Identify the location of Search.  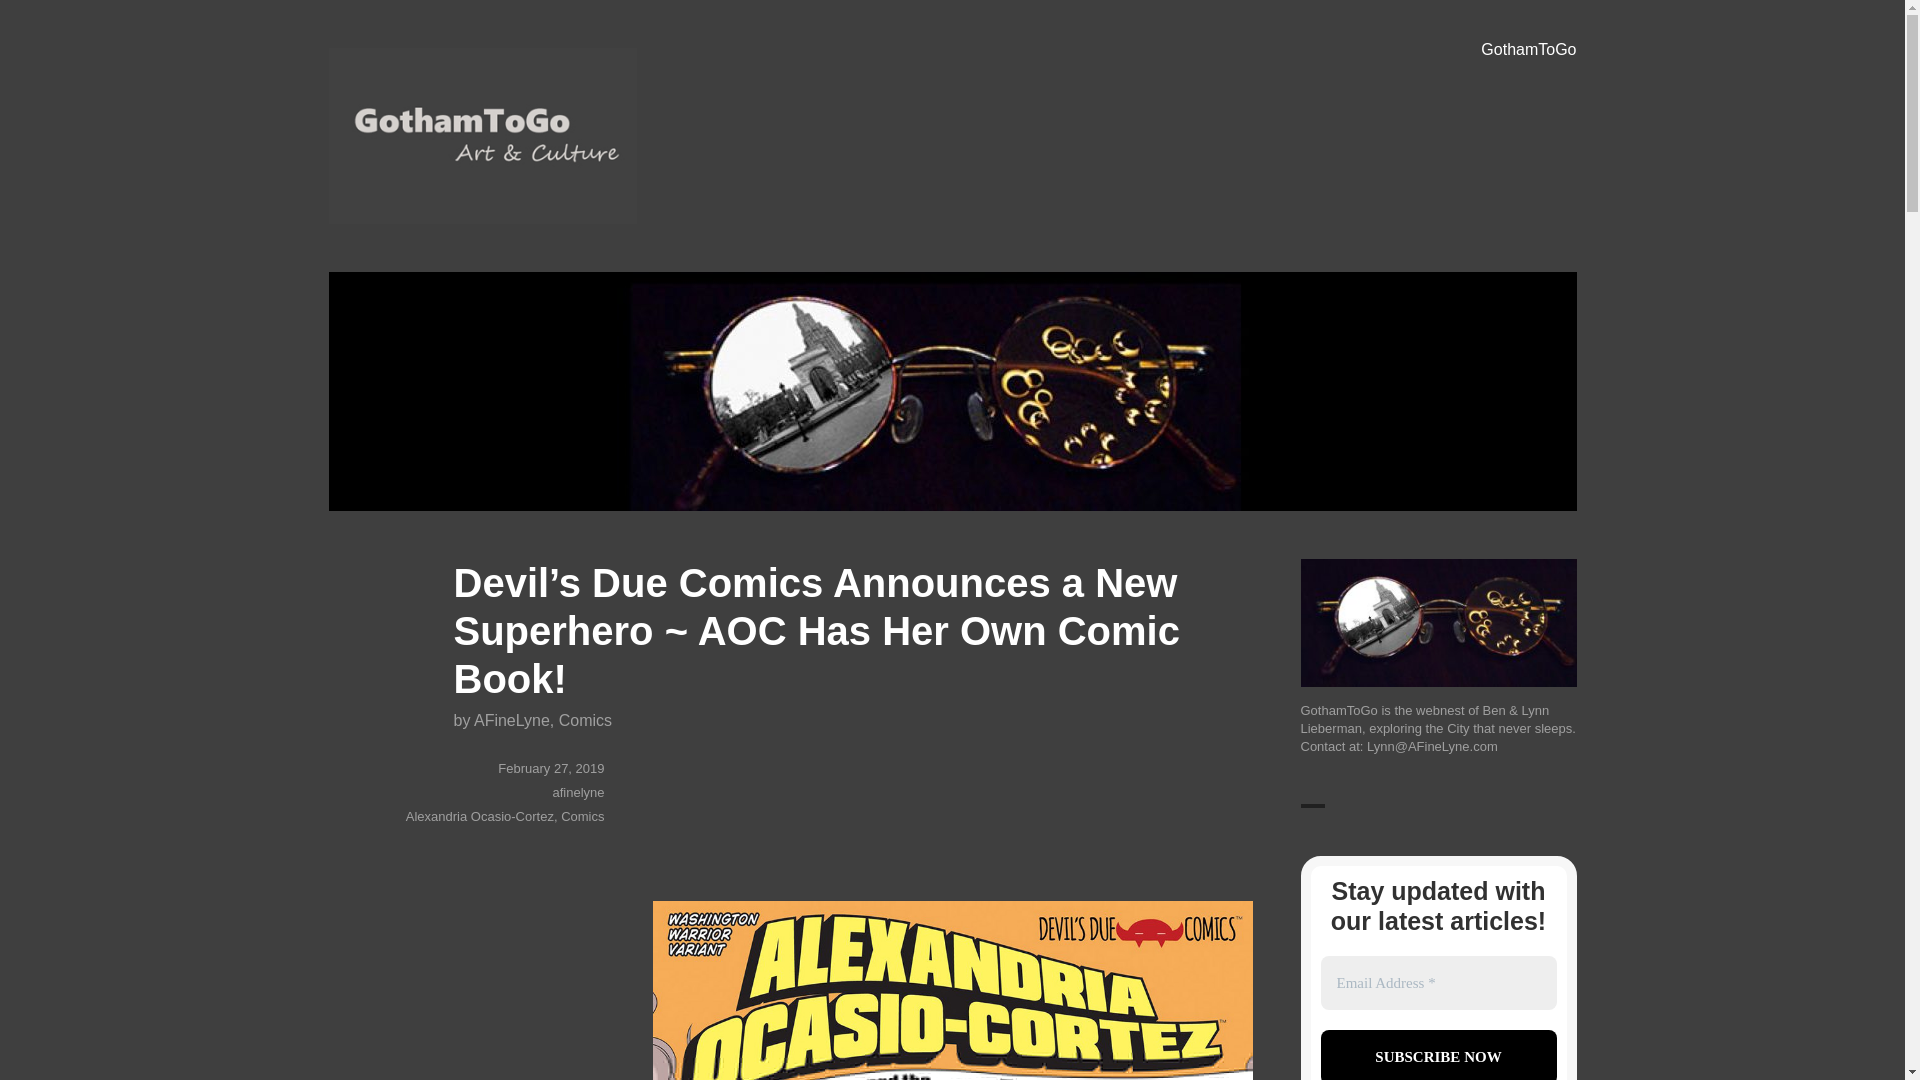
(37, 18).